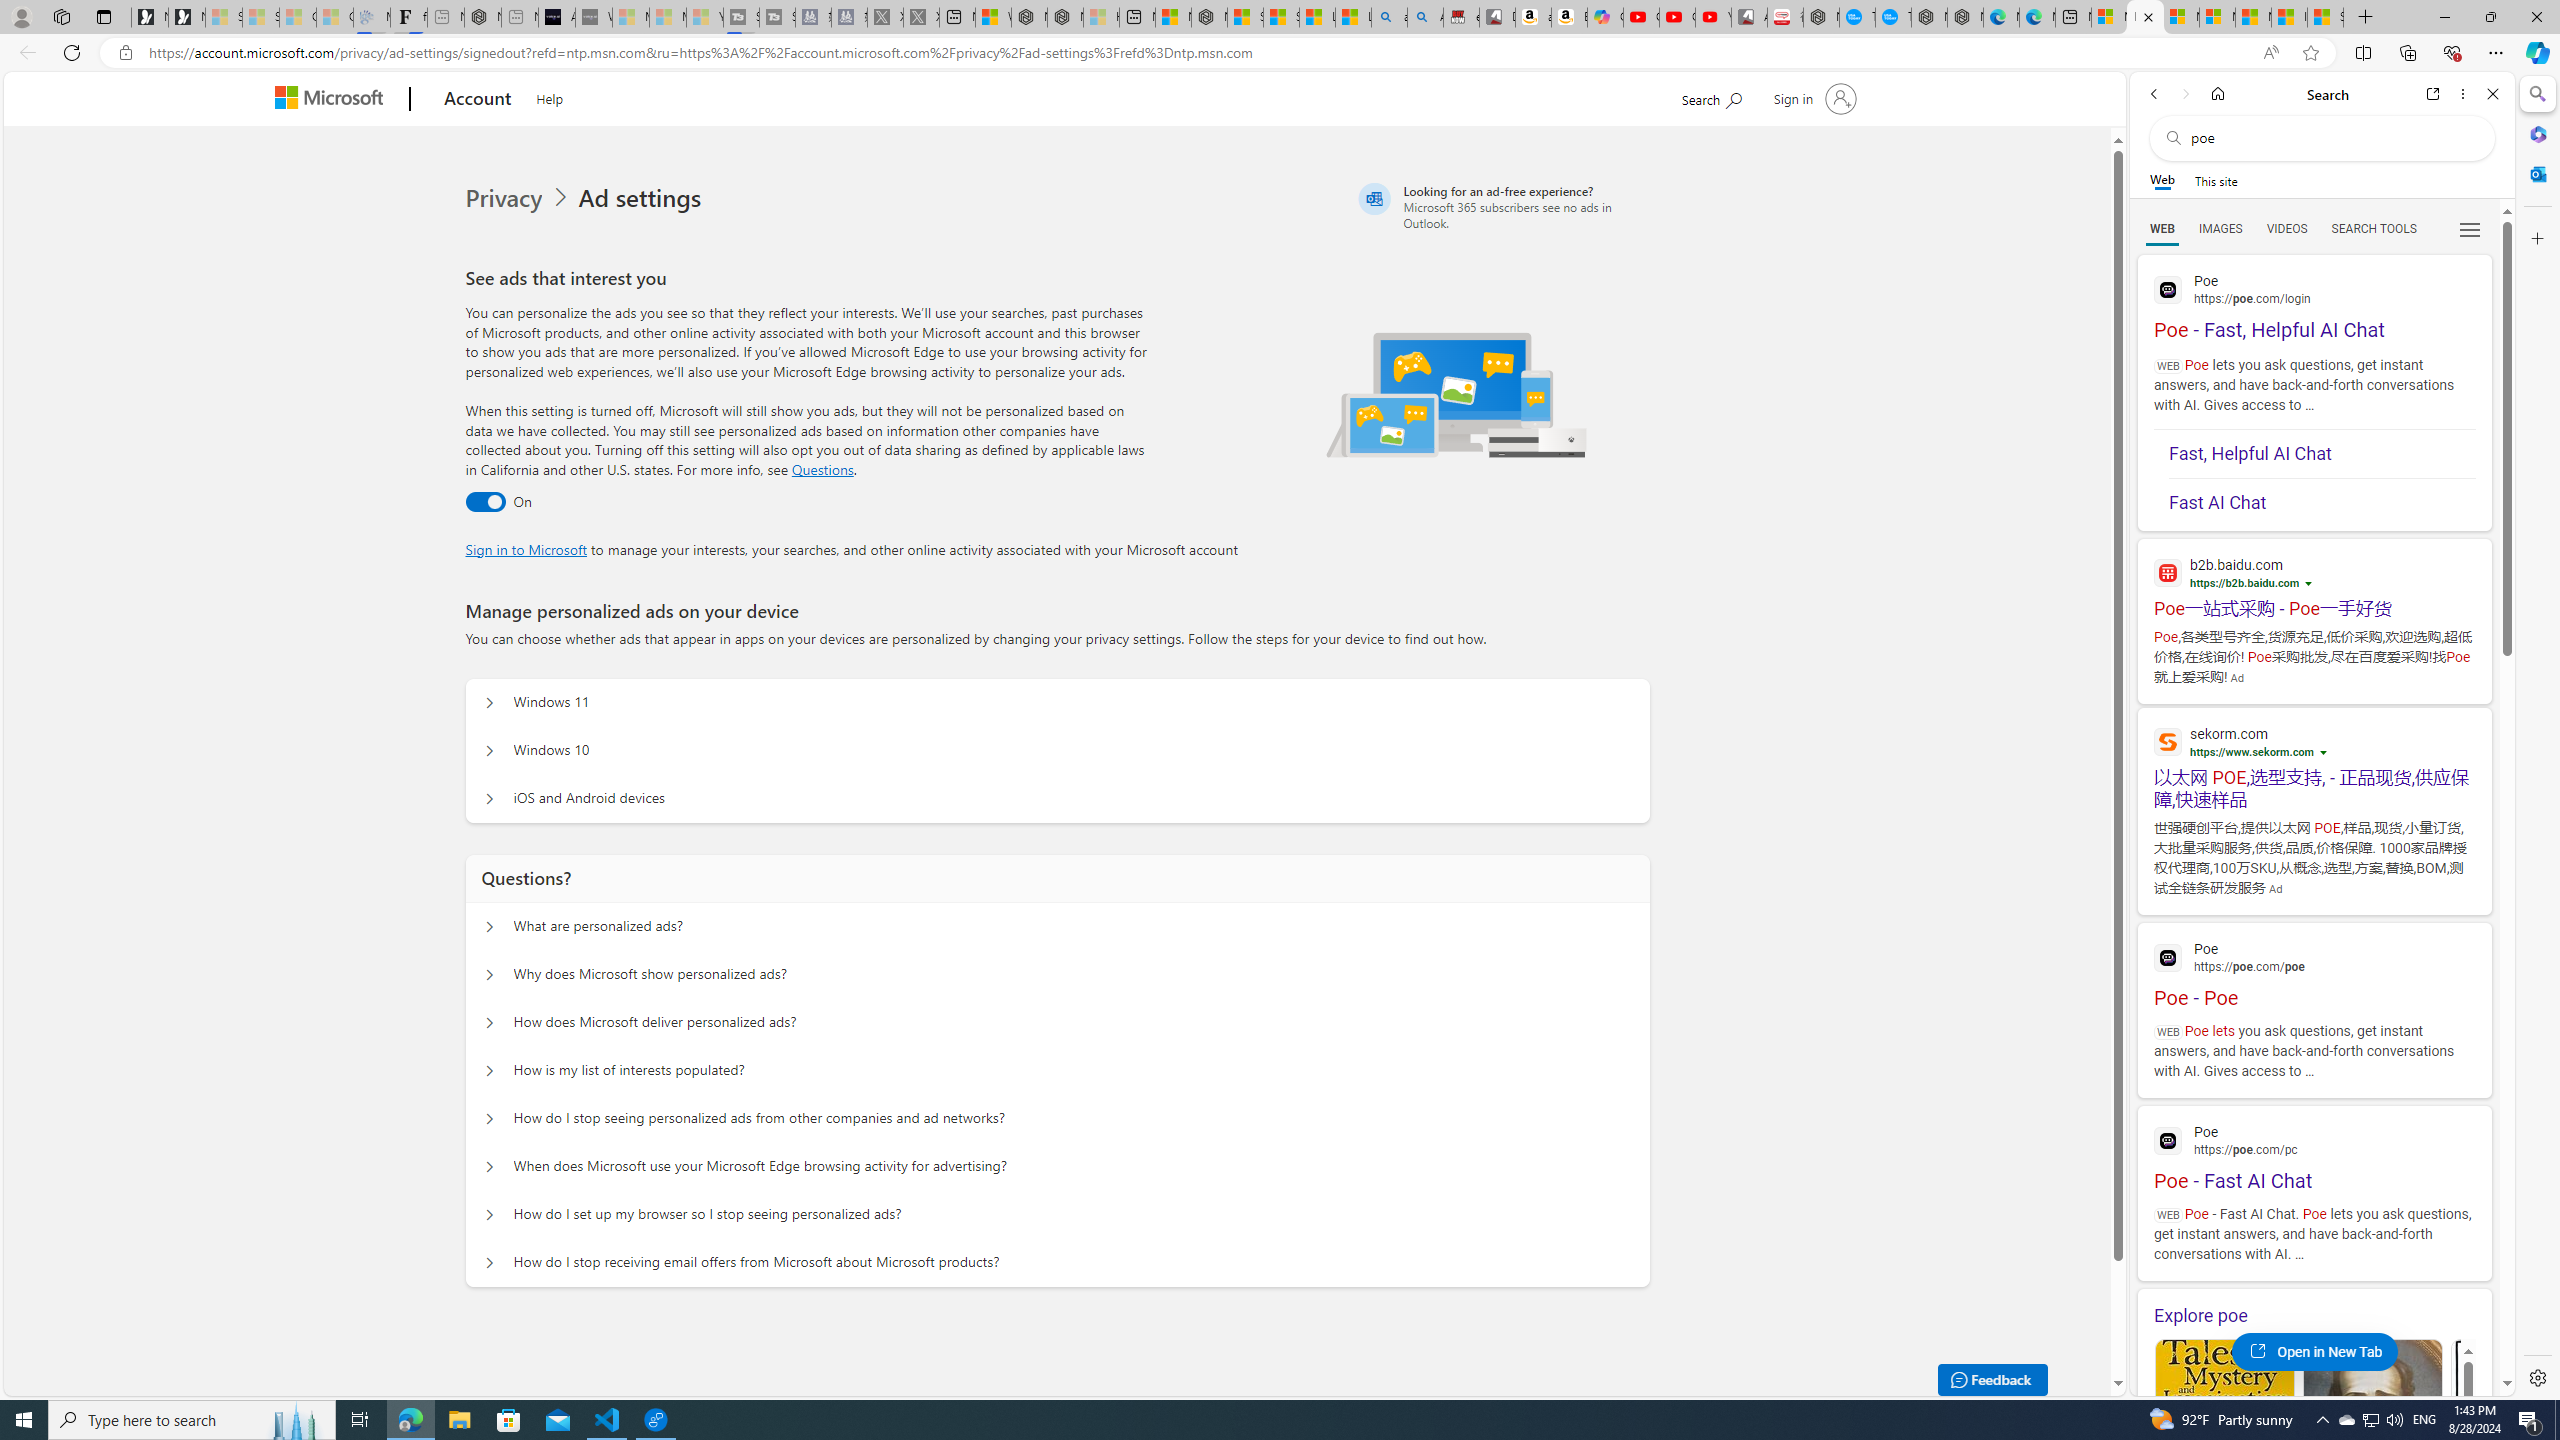 The image size is (2560, 1440). I want to click on Settings, so click(2536, 1377).